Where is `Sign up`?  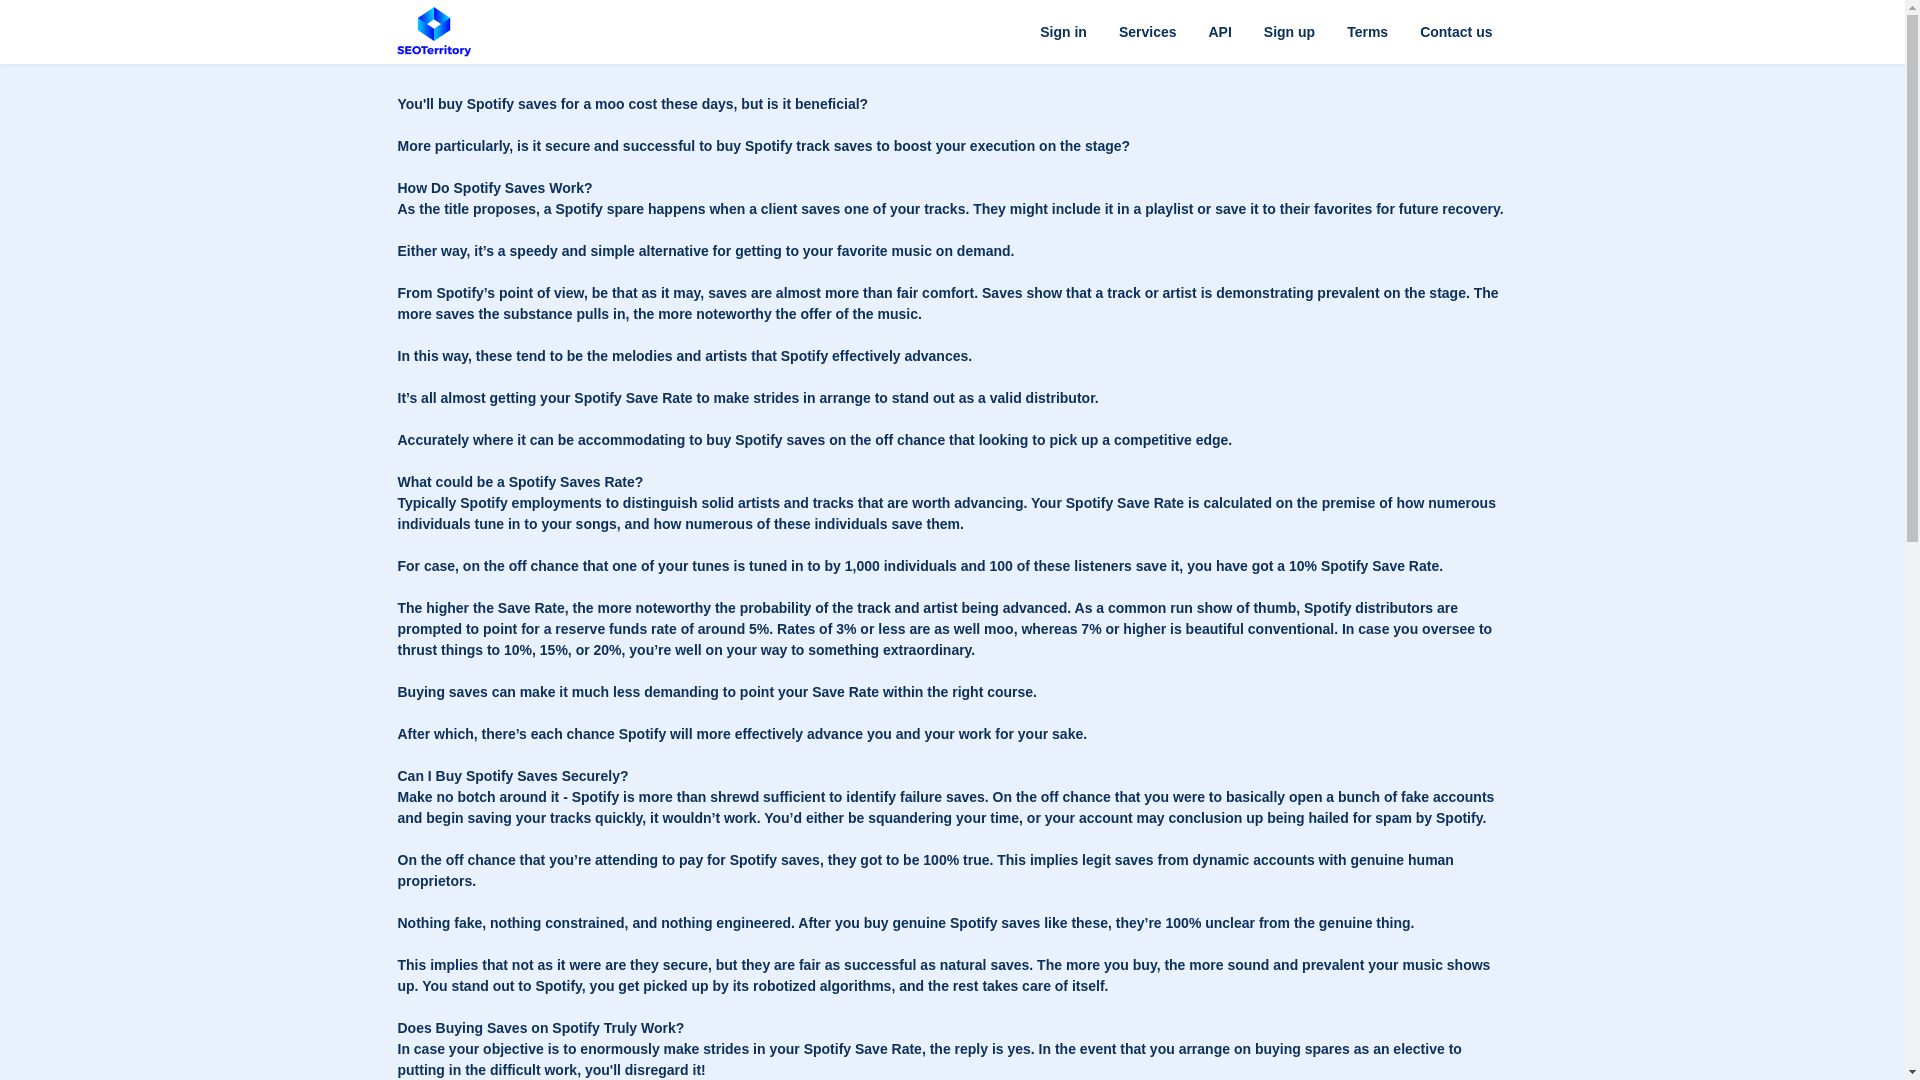 Sign up is located at coordinates (1289, 32).